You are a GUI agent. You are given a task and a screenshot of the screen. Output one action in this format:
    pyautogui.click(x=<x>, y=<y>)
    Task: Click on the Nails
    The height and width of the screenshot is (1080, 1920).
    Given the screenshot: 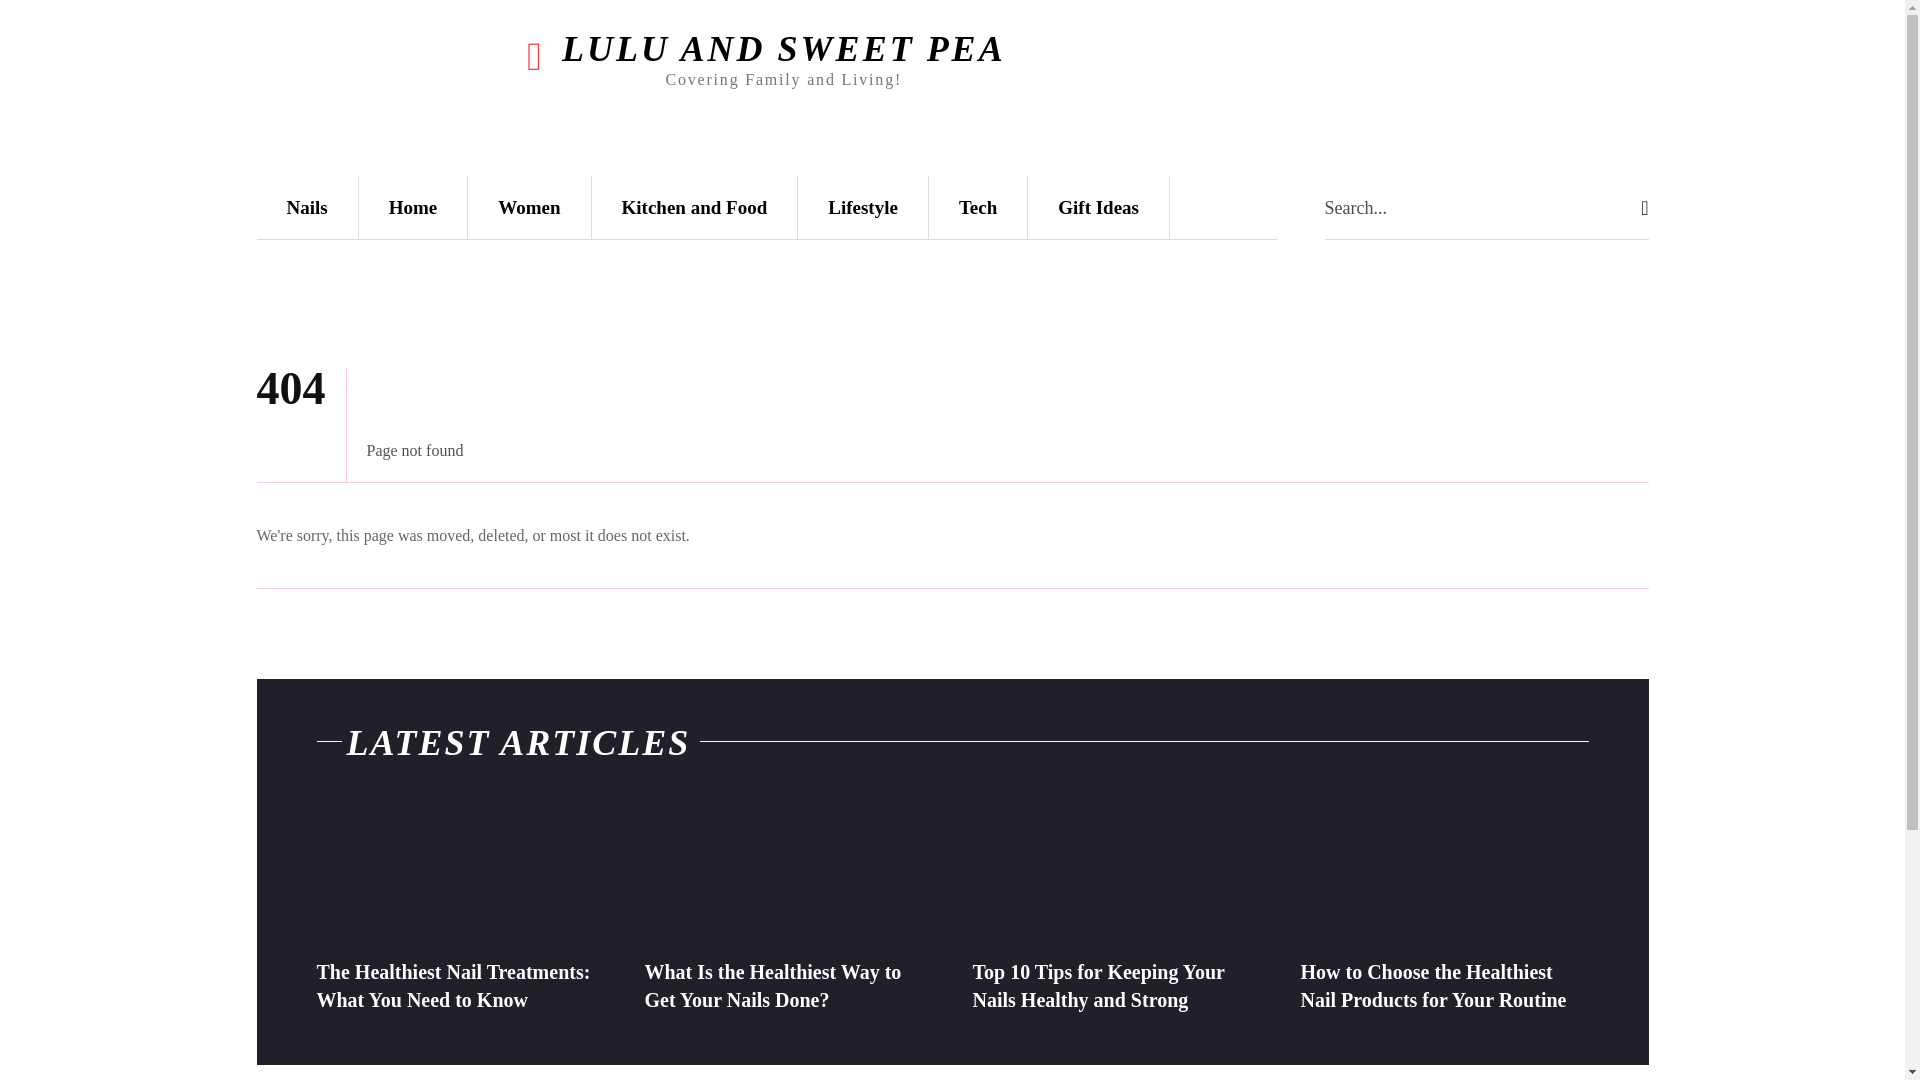 What is the action you would take?
    pyautogui.click(x=306, y=207)
    